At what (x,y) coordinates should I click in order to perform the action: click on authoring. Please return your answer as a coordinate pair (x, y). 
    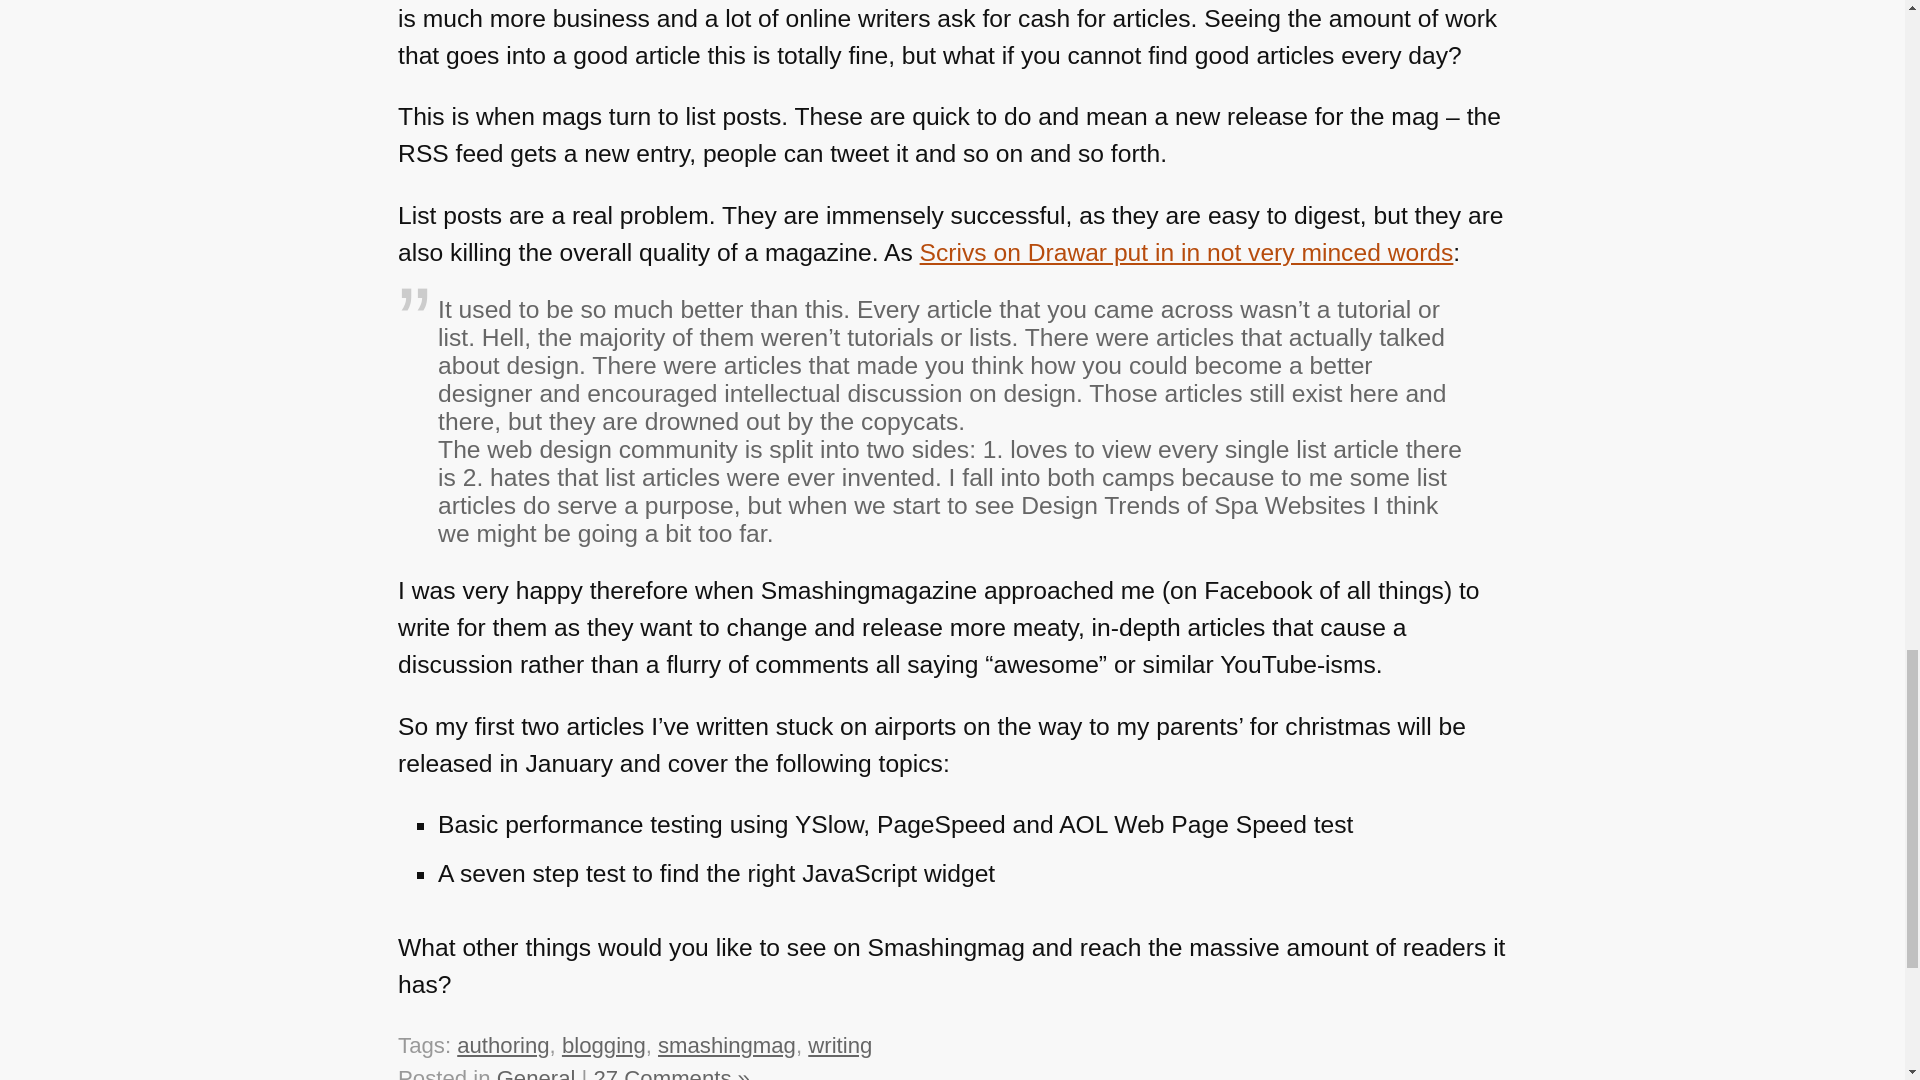
    Looking at the image, I should click on (502, 1045).